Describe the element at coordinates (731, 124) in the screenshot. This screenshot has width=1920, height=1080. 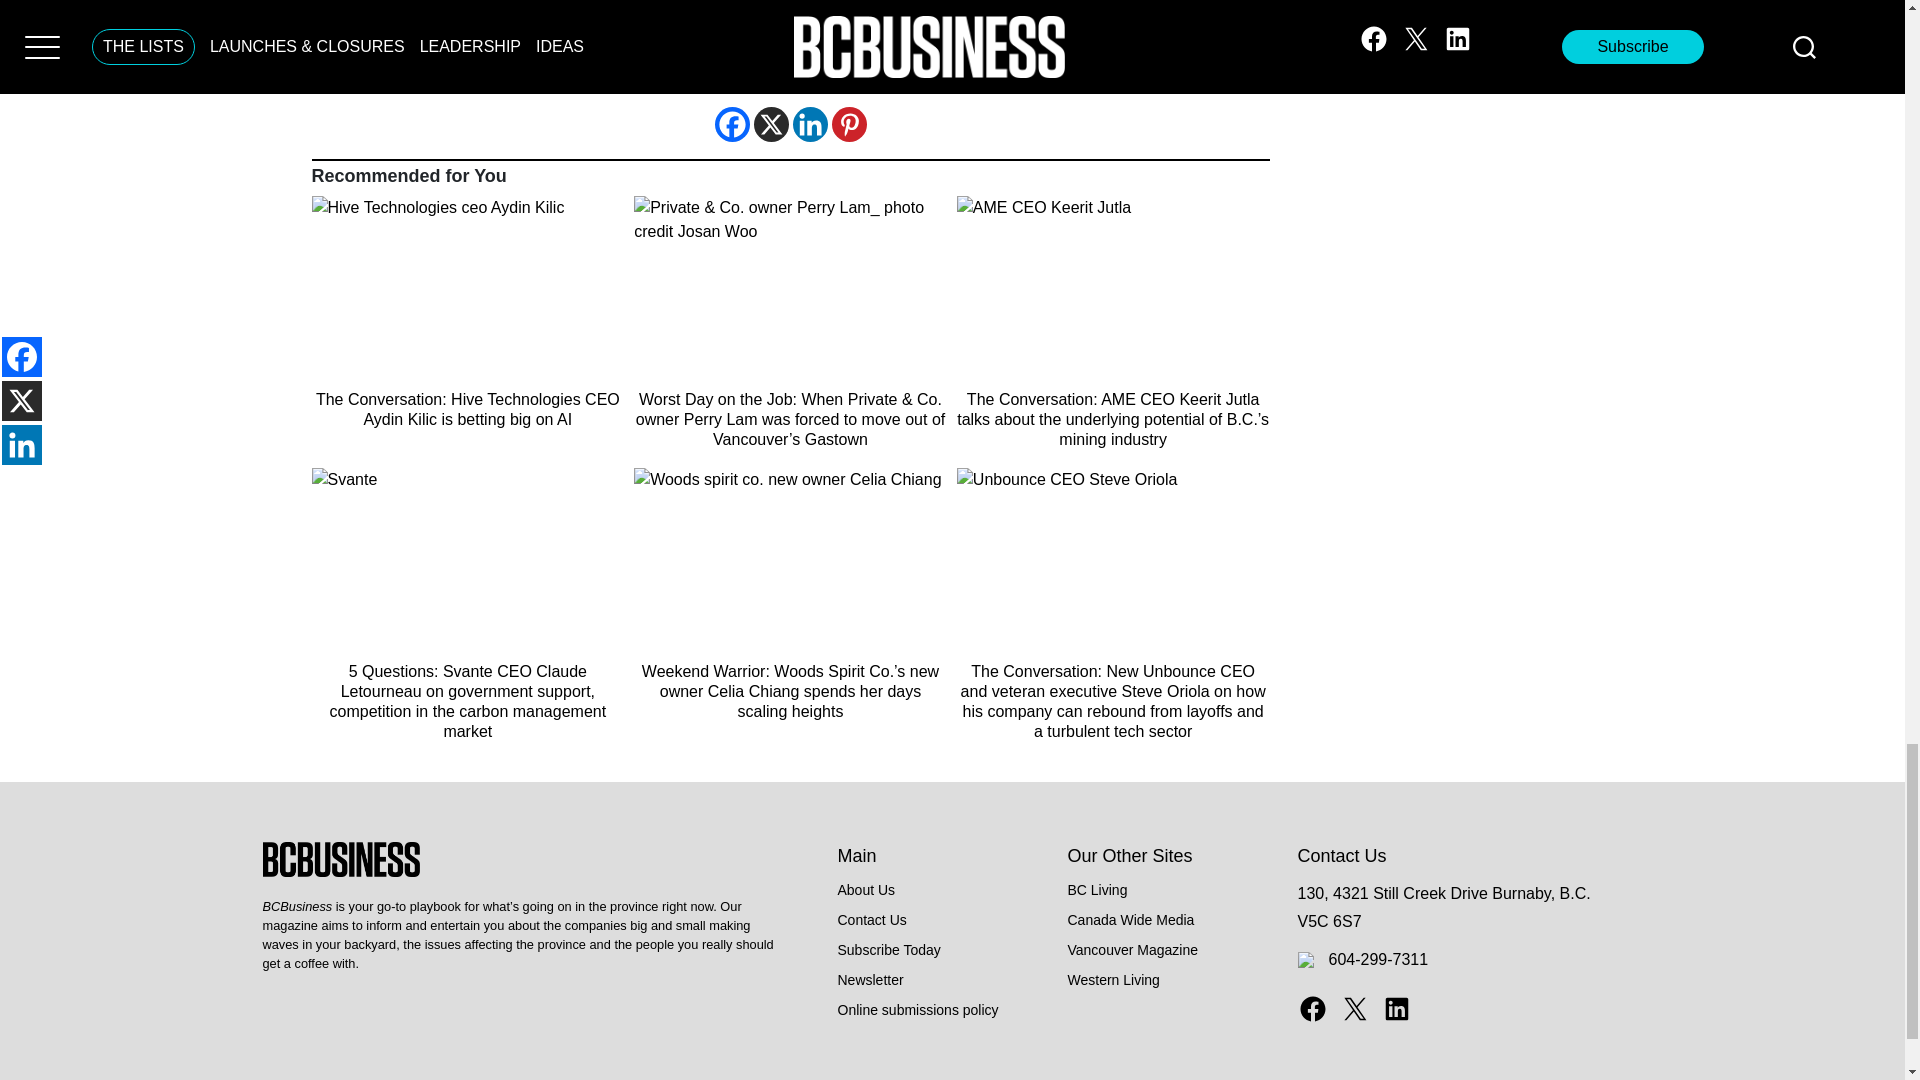
I see `Facebook` at that location.